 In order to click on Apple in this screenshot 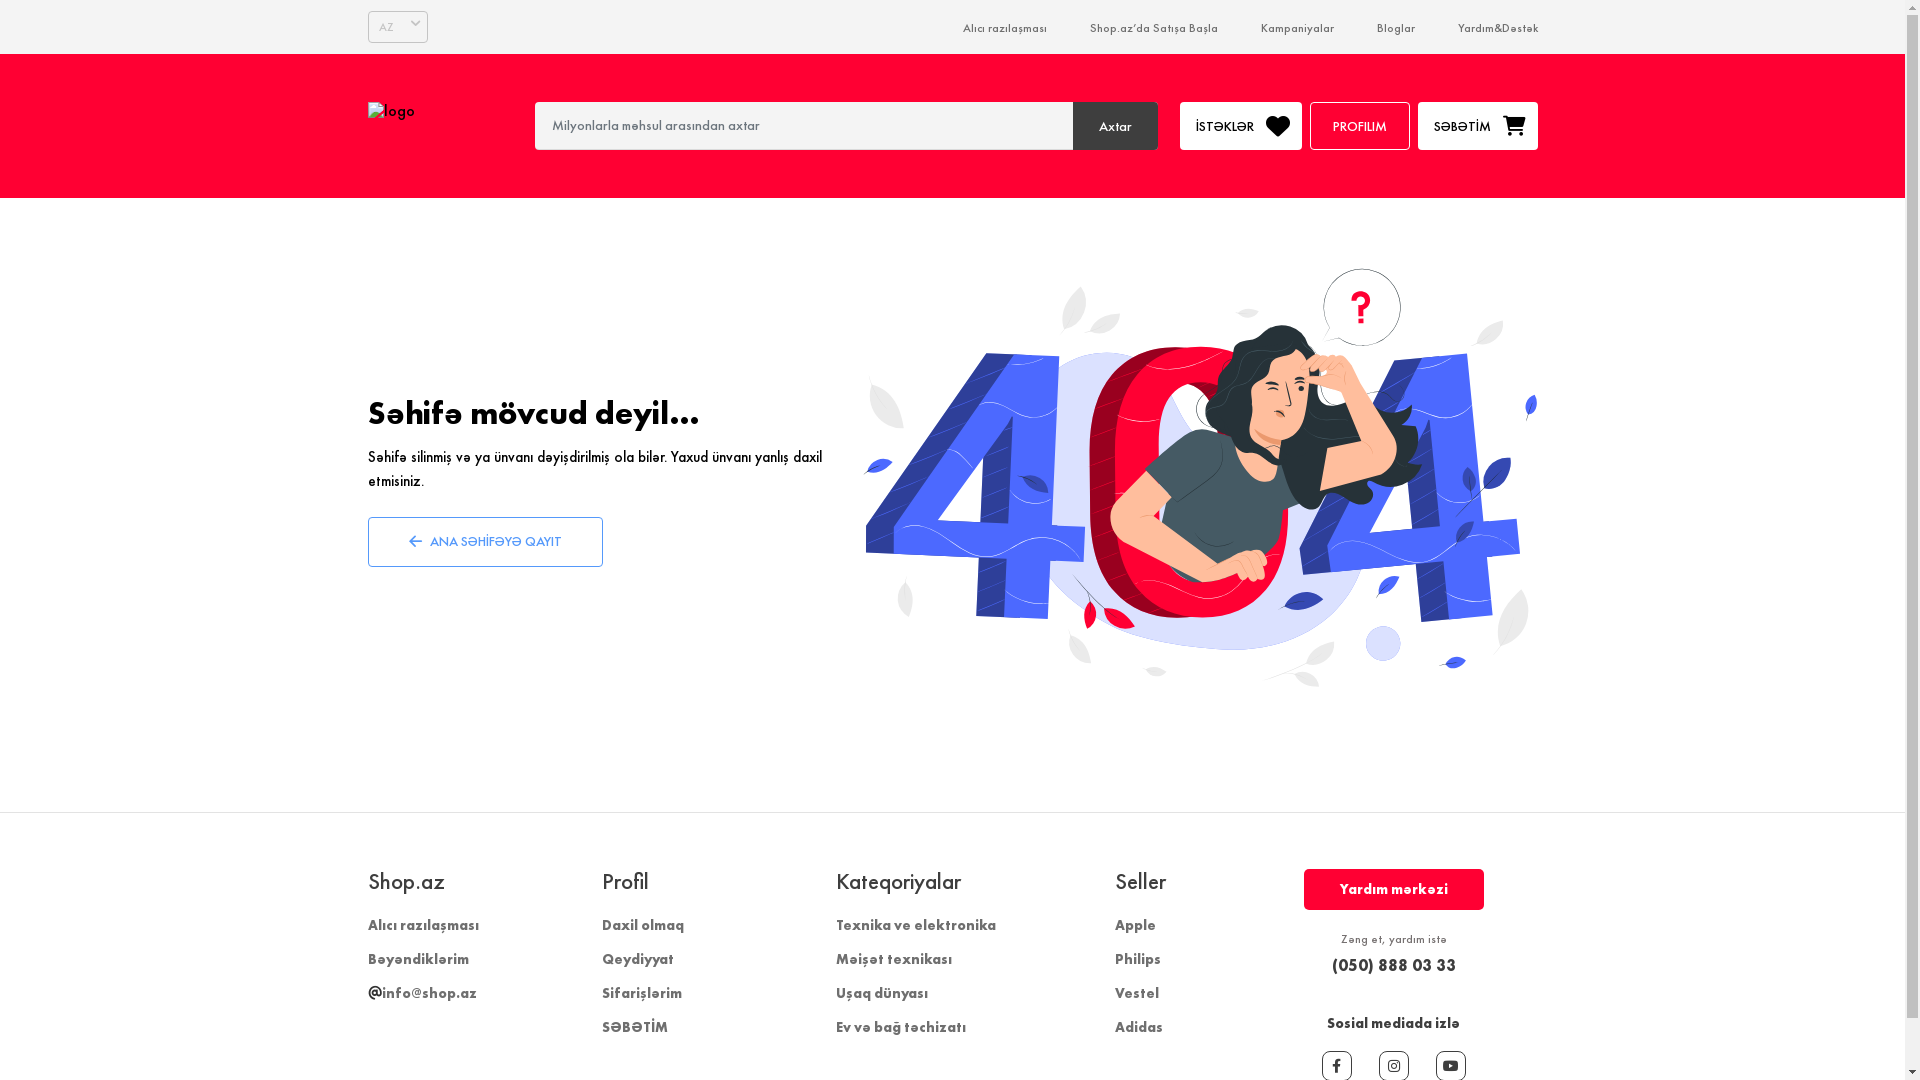, I will do `click(1134, 925)`.